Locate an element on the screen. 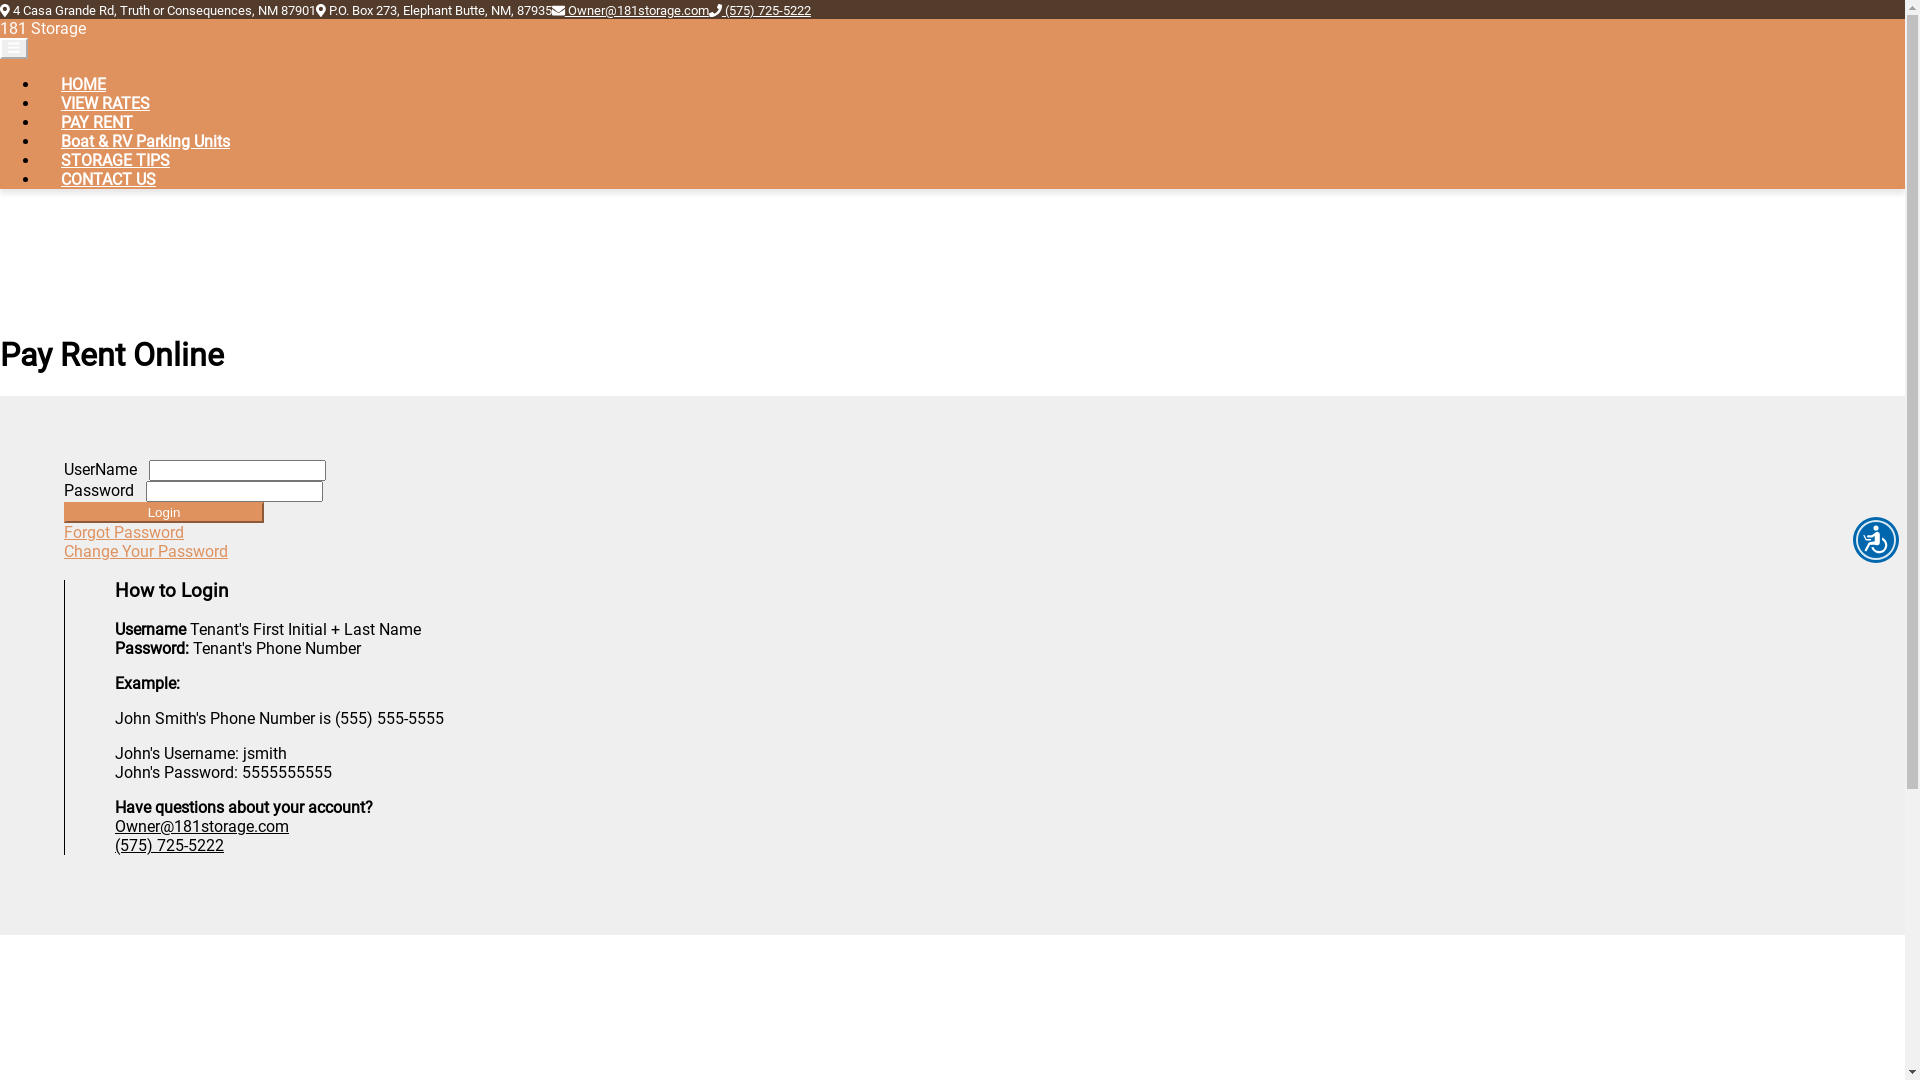 This screenshot has height=1080, width=1920. Owner@181storage.com is located at coordinates (202, 826).